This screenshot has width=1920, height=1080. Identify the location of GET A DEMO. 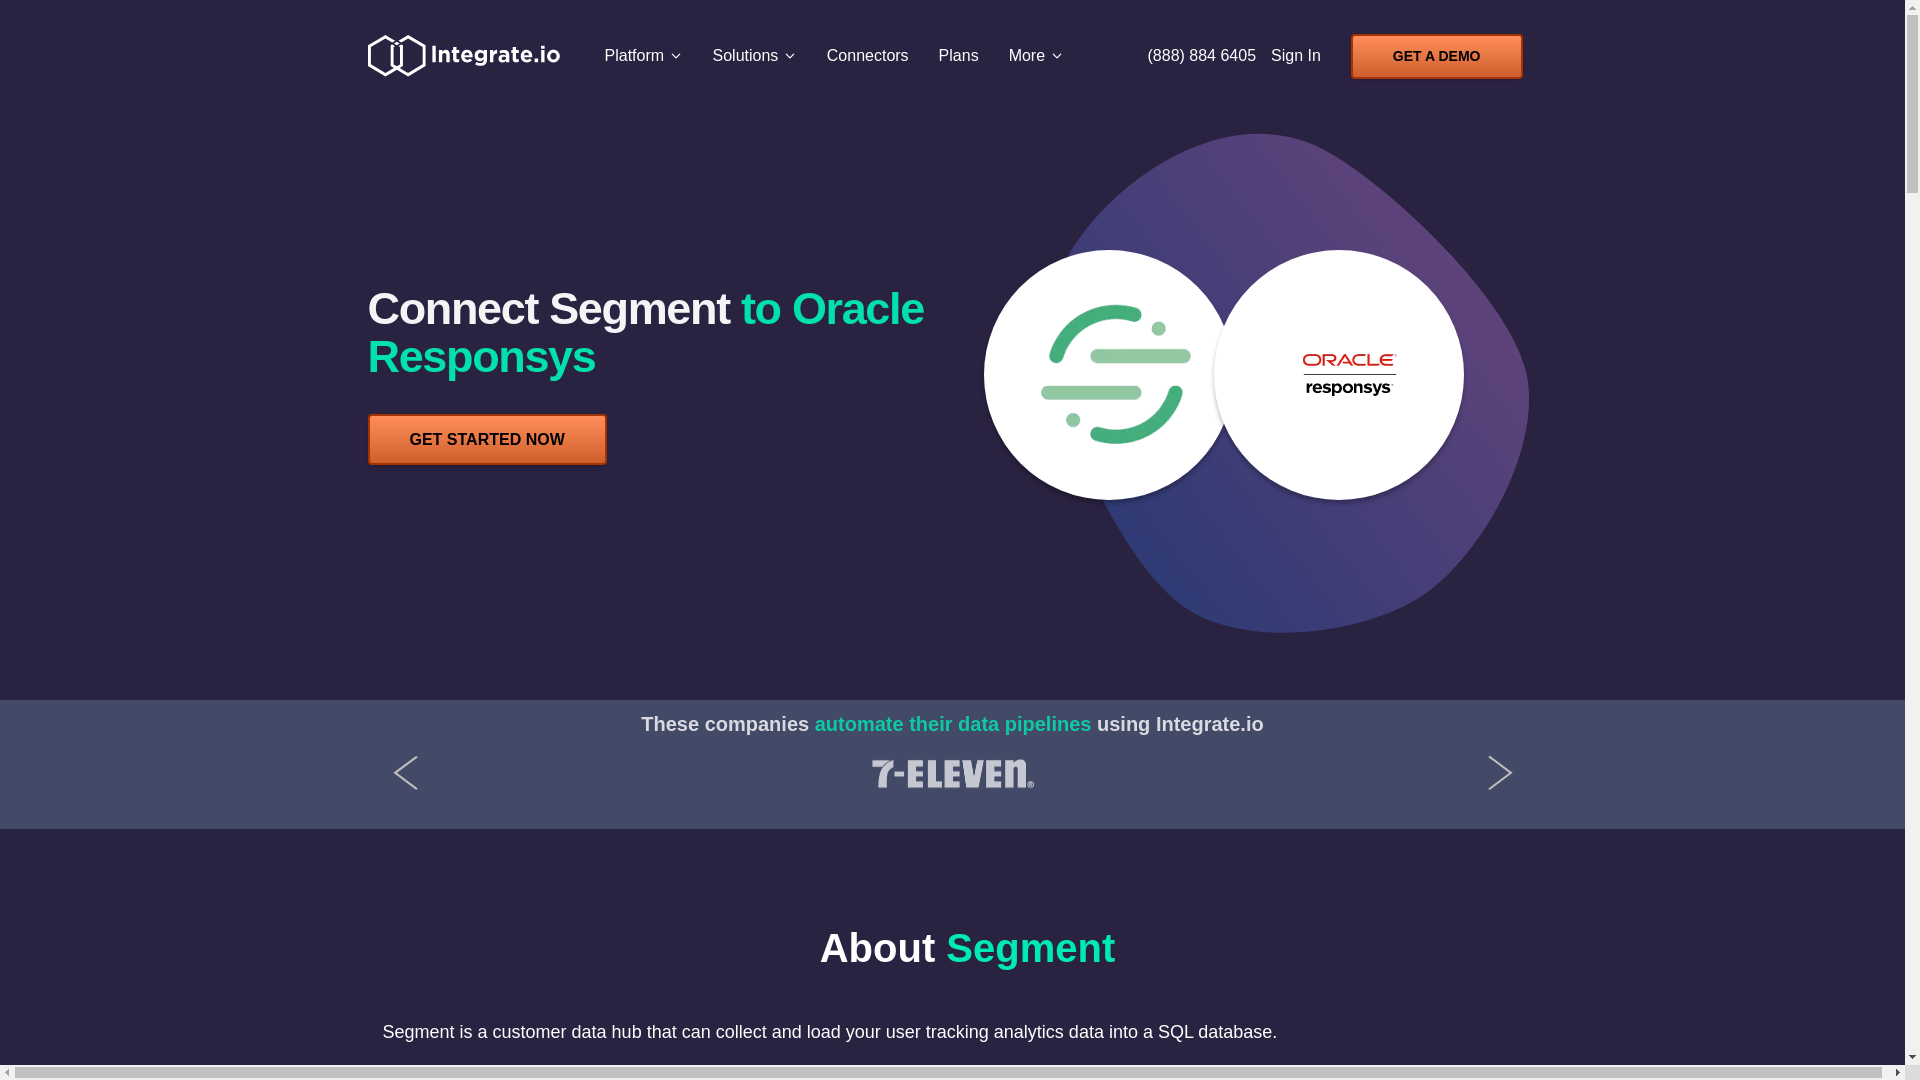
(1436, 56).